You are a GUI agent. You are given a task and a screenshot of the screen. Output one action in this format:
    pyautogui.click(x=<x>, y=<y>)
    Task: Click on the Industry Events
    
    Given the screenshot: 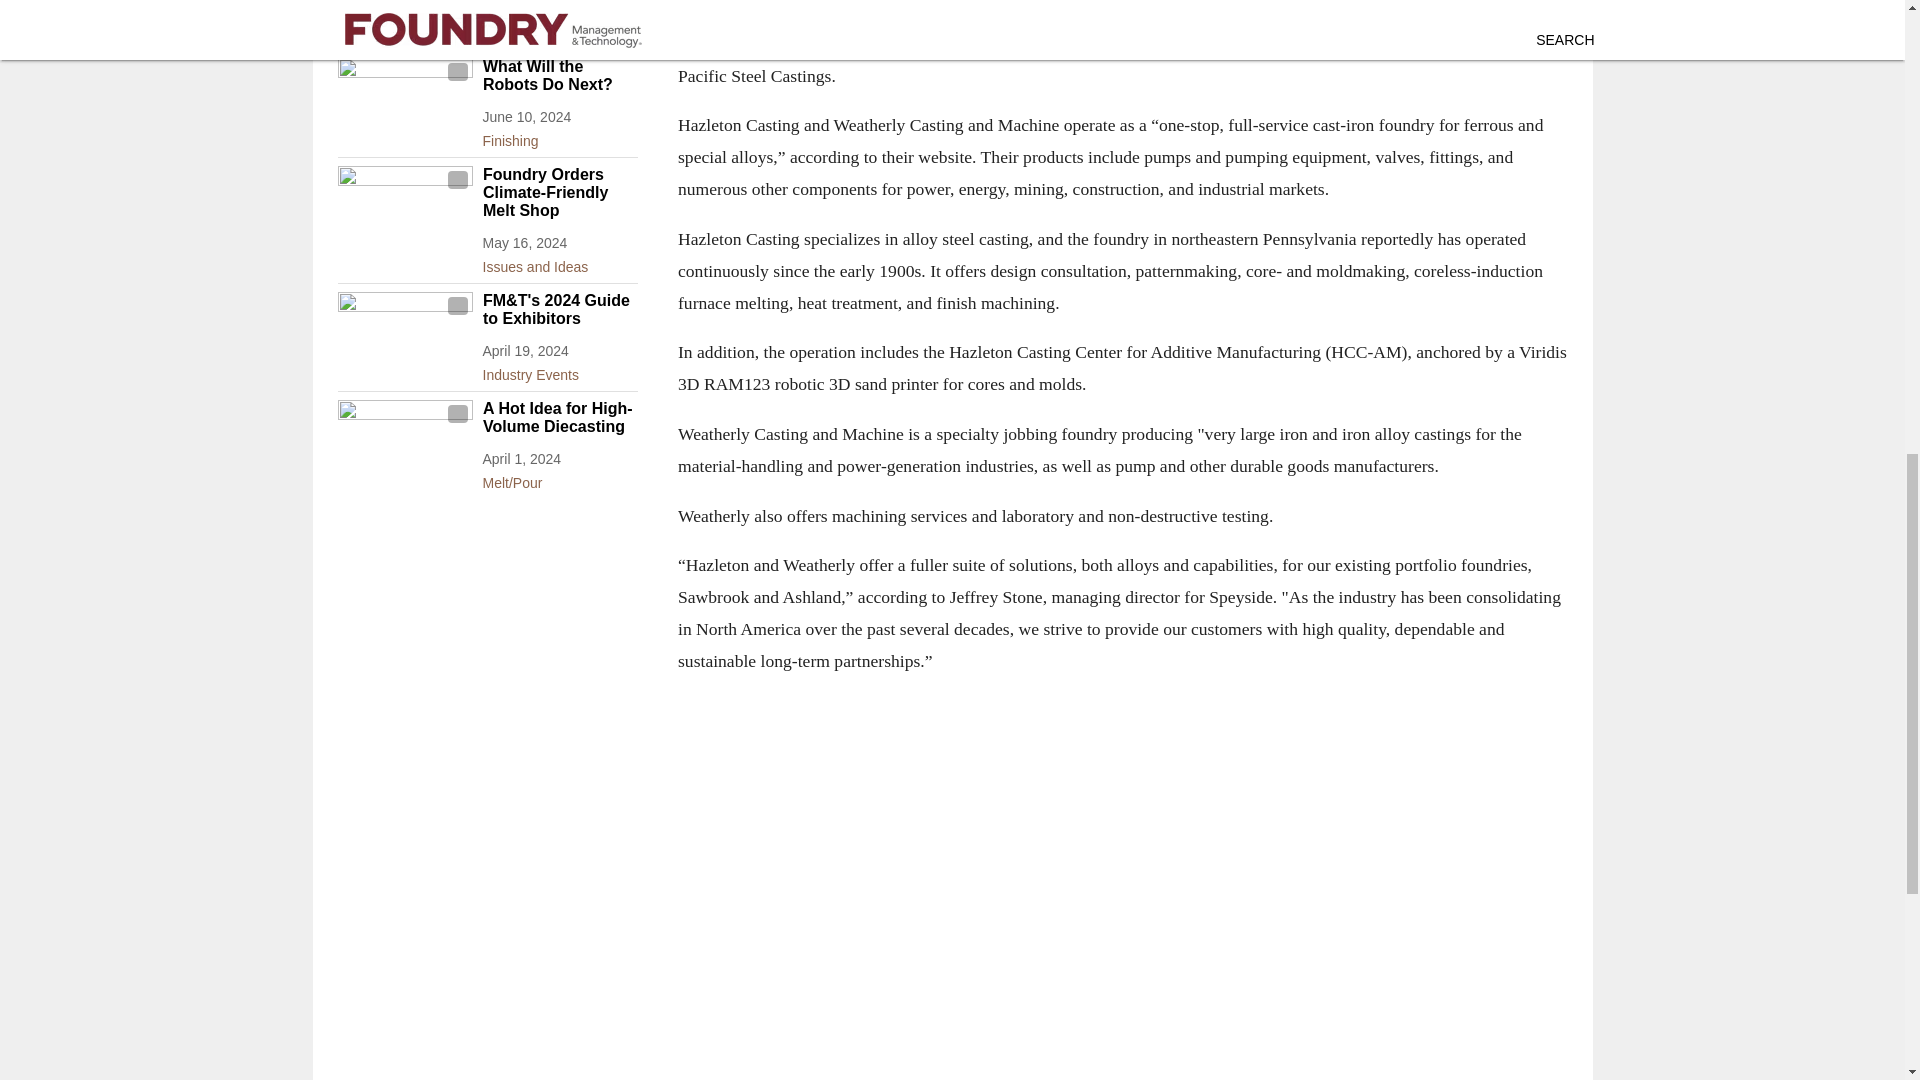 What is the action you would take?
    pyautogui.click(x=559, y=370)
    